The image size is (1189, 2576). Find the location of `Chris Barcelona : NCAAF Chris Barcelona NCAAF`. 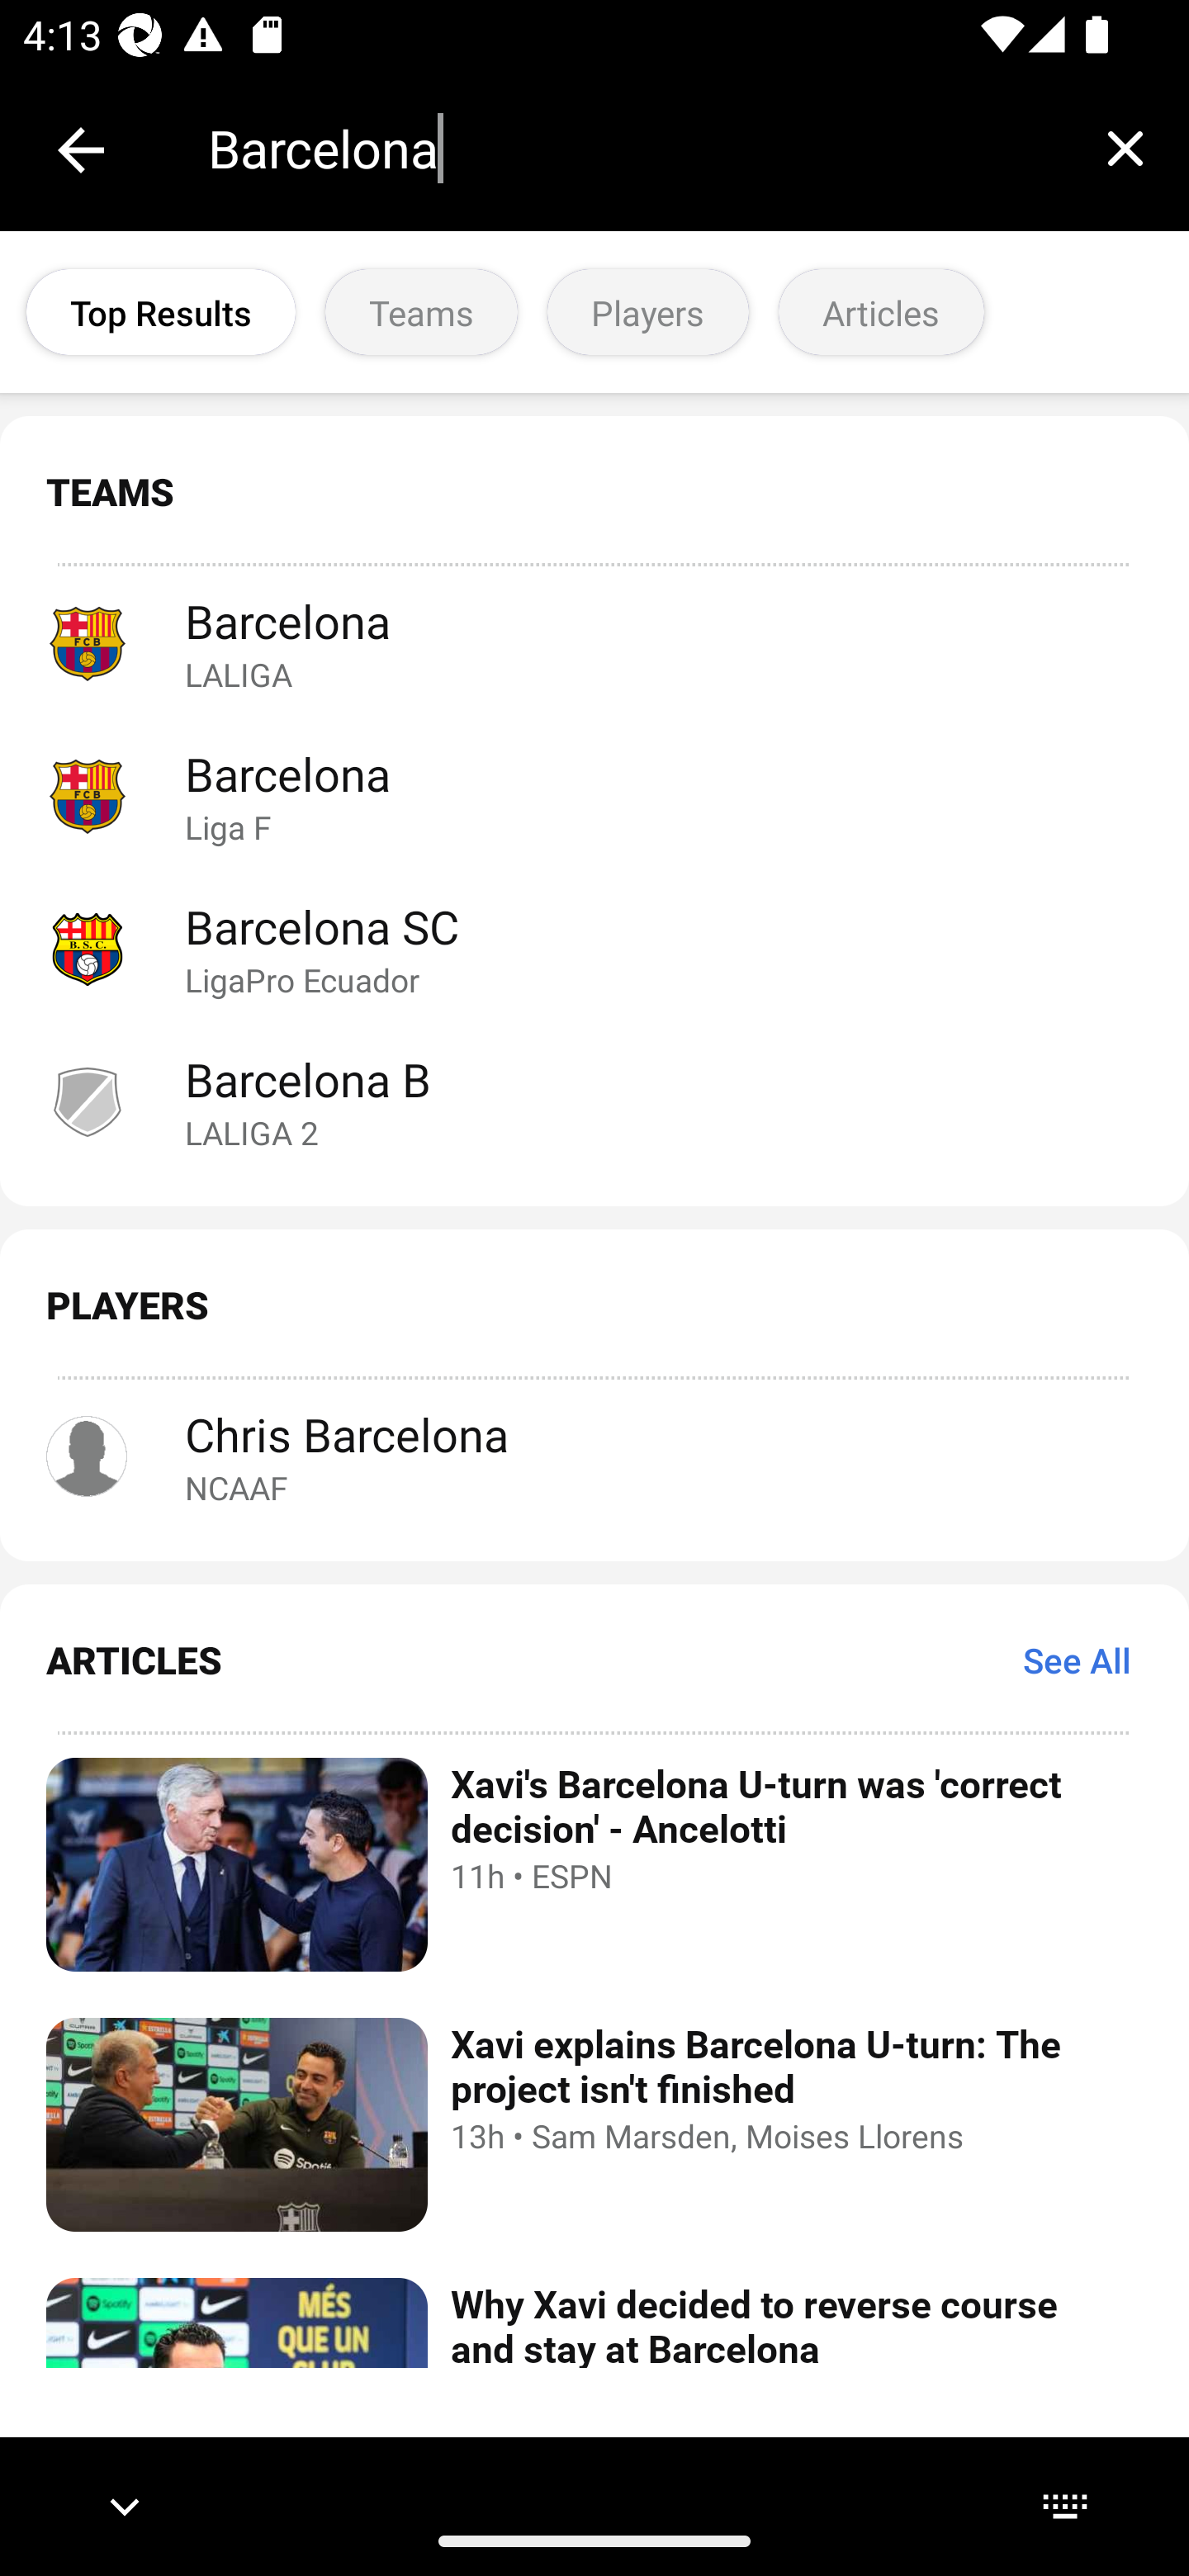

Chris Barcelona : NCAAF Chris Barcelona NCAAF is located at coordinates (594, 1456).